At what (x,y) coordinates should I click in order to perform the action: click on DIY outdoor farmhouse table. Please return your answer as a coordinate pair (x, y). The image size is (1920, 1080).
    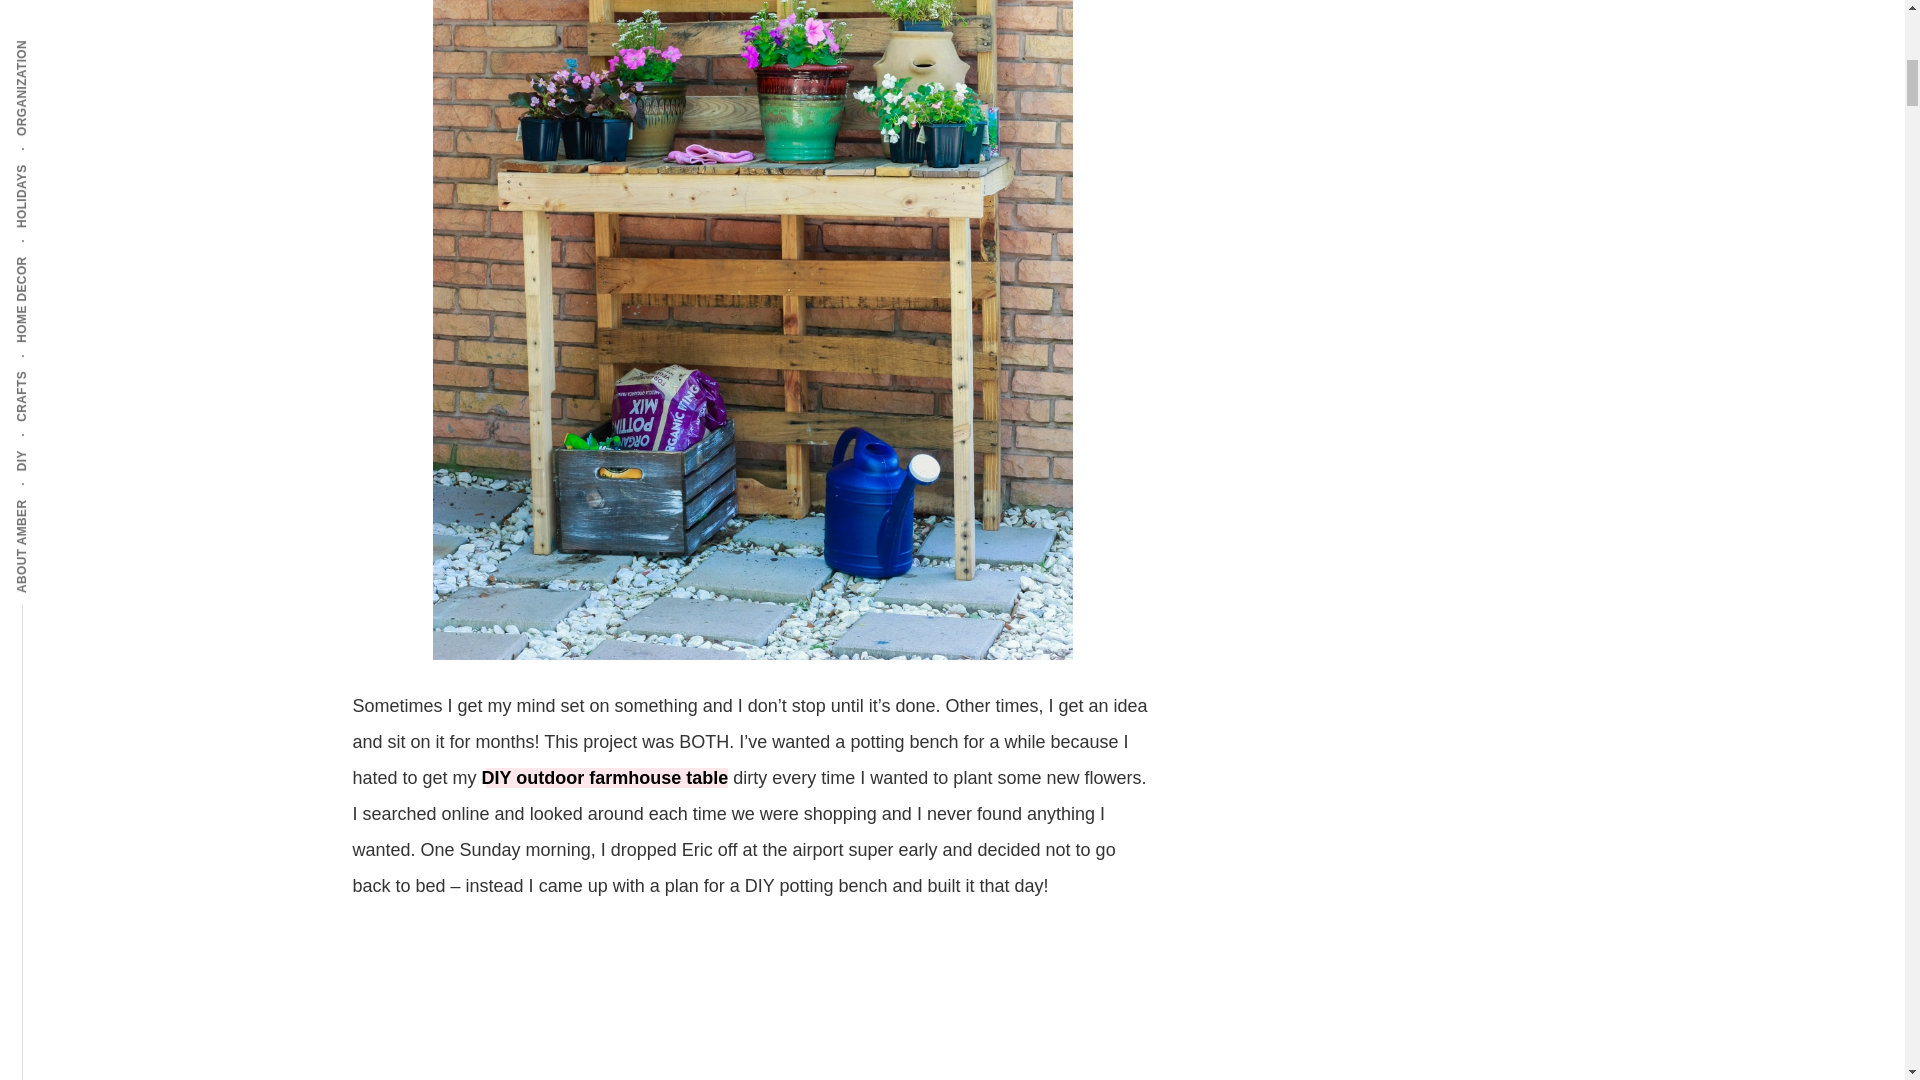
    Looking at the image, I should click on (605, 778).